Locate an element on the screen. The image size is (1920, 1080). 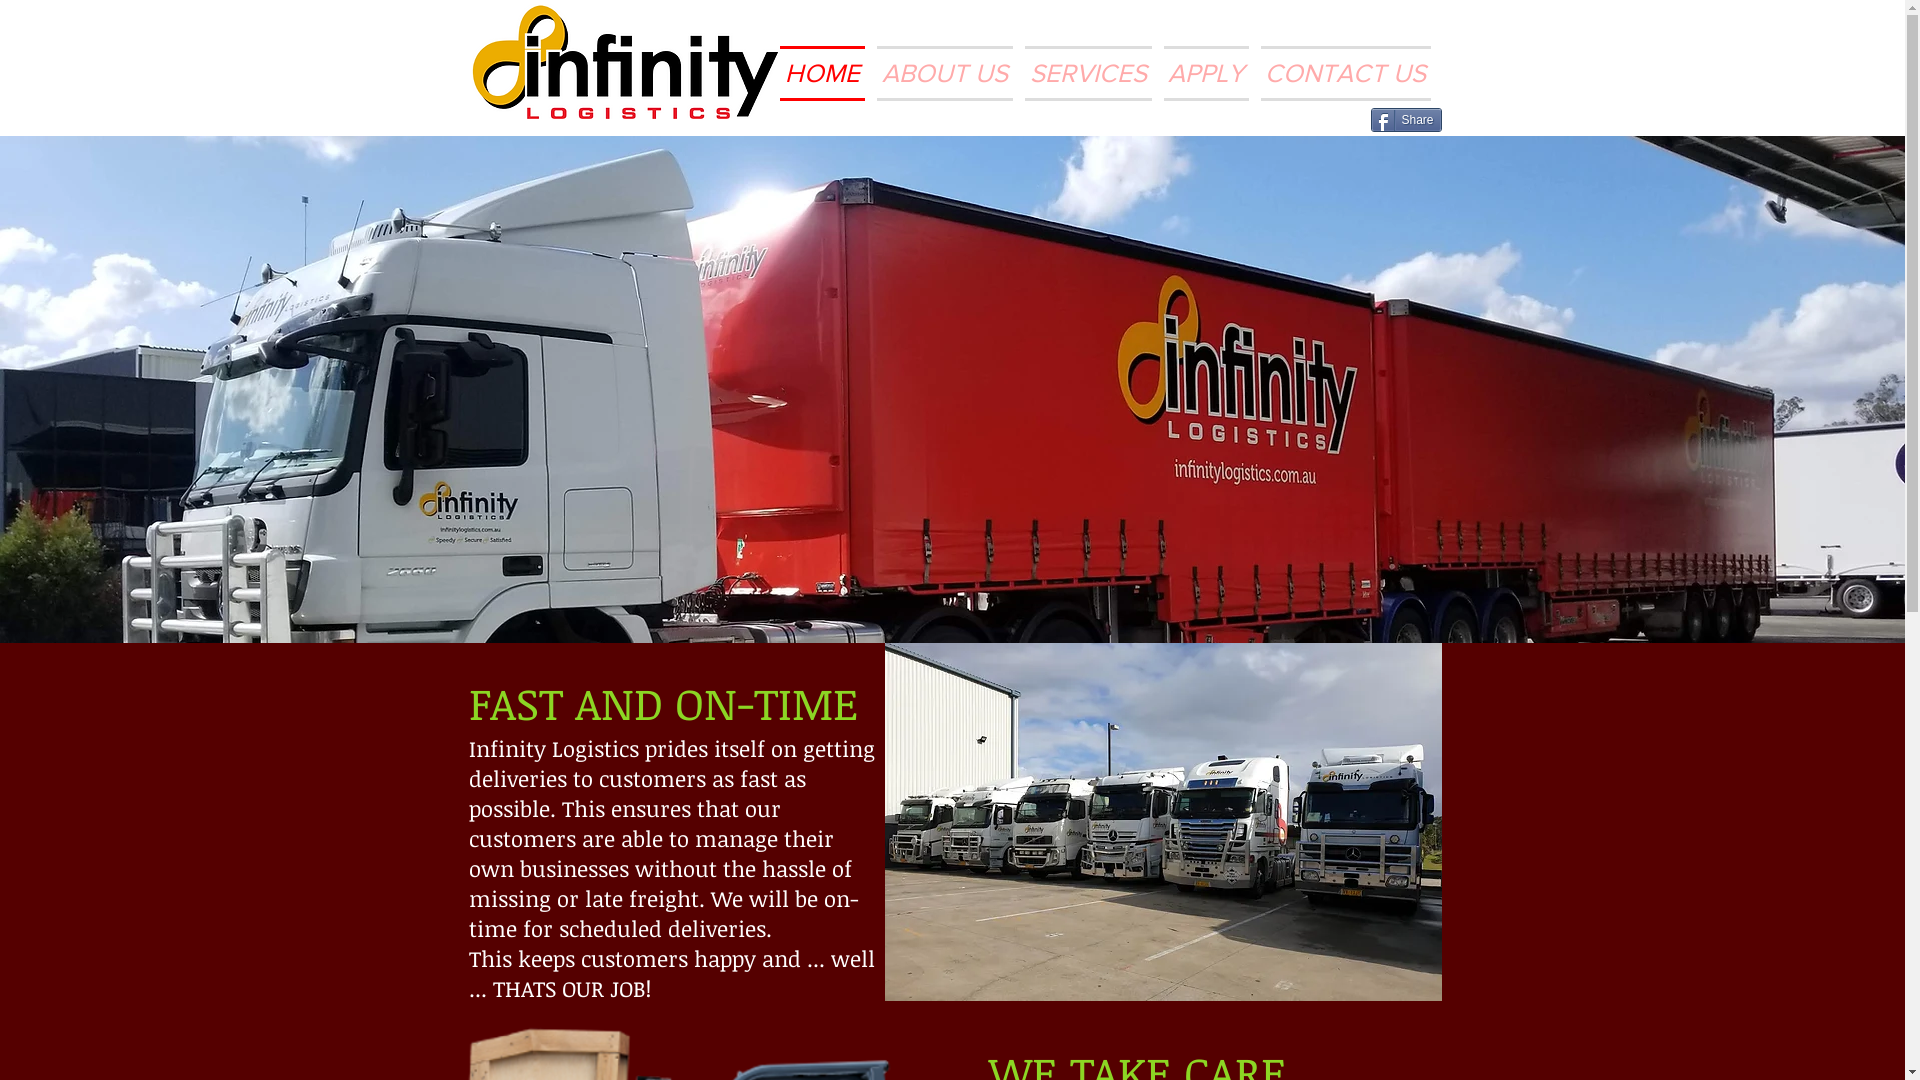
Share is located at coordinates (1406, 120).